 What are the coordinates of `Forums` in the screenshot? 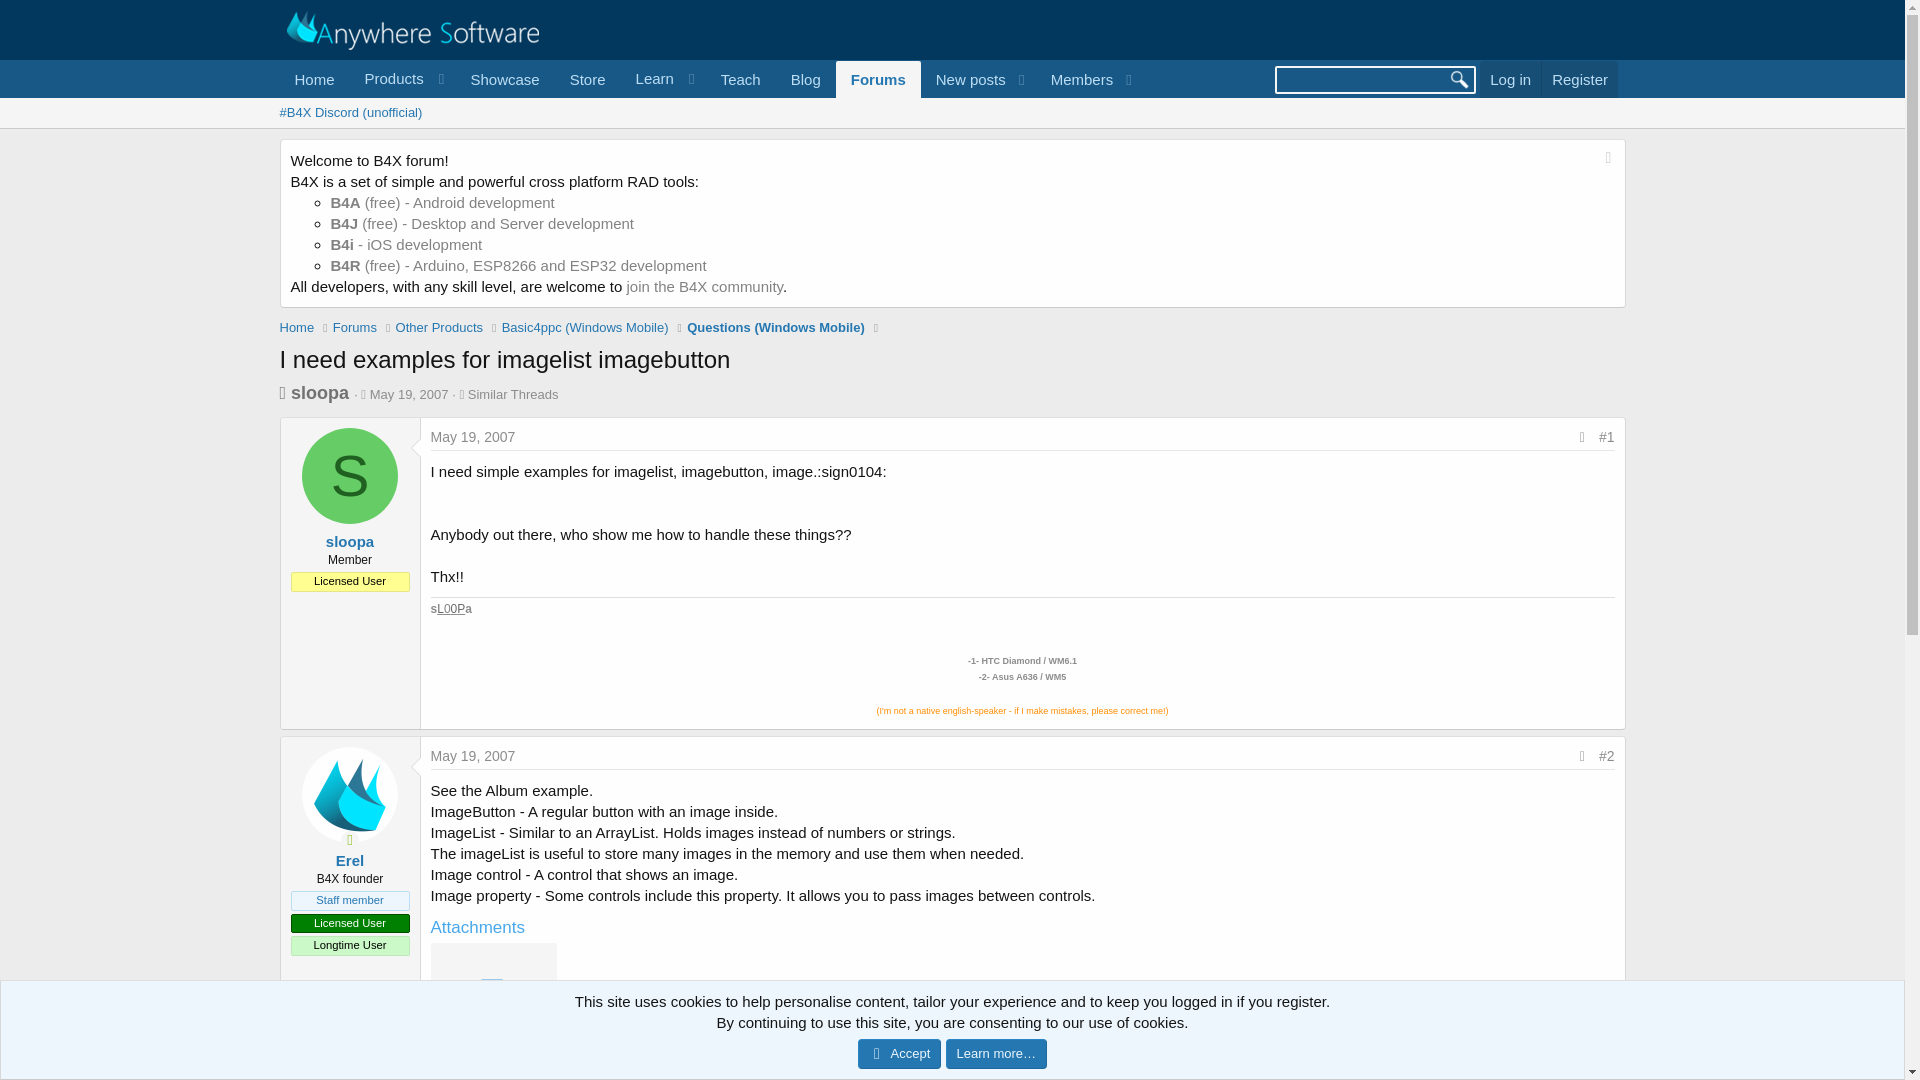 It's located at (878, 79).